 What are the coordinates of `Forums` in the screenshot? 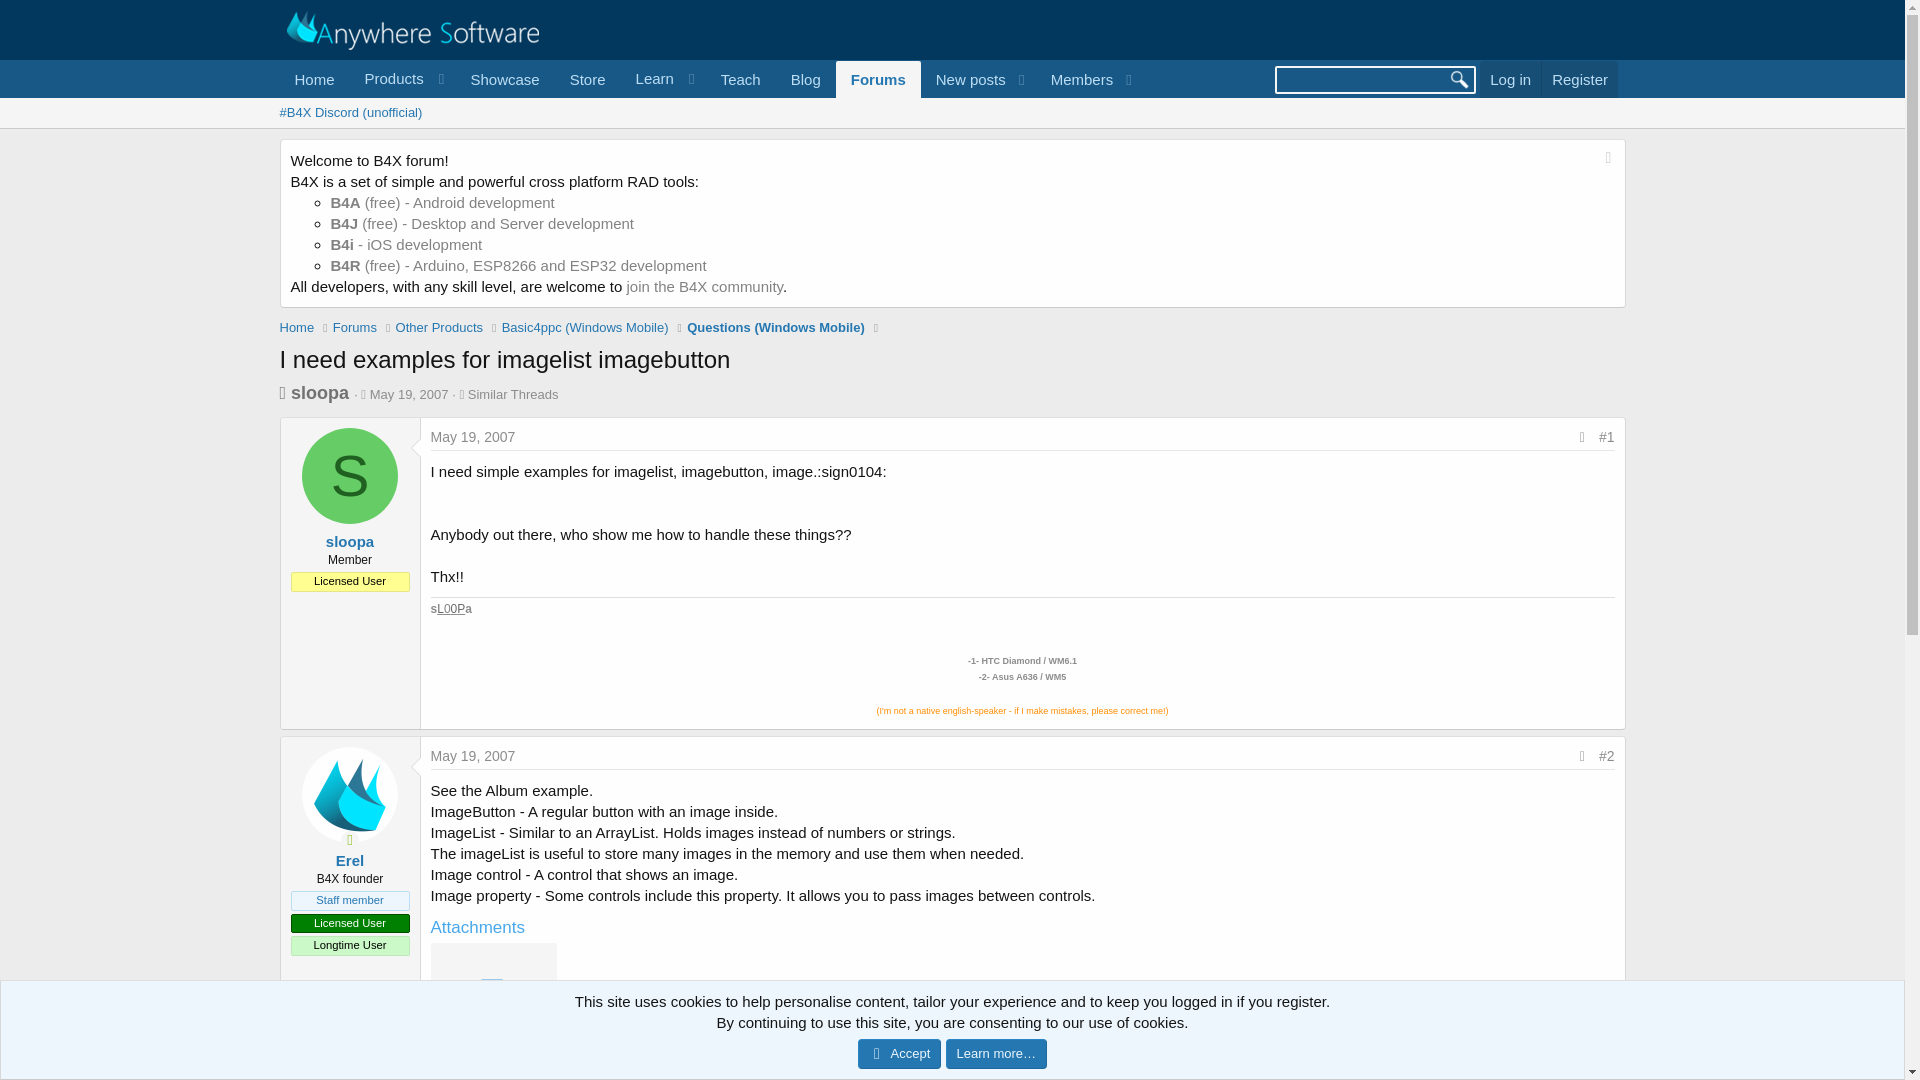 It's located at (878, 79).